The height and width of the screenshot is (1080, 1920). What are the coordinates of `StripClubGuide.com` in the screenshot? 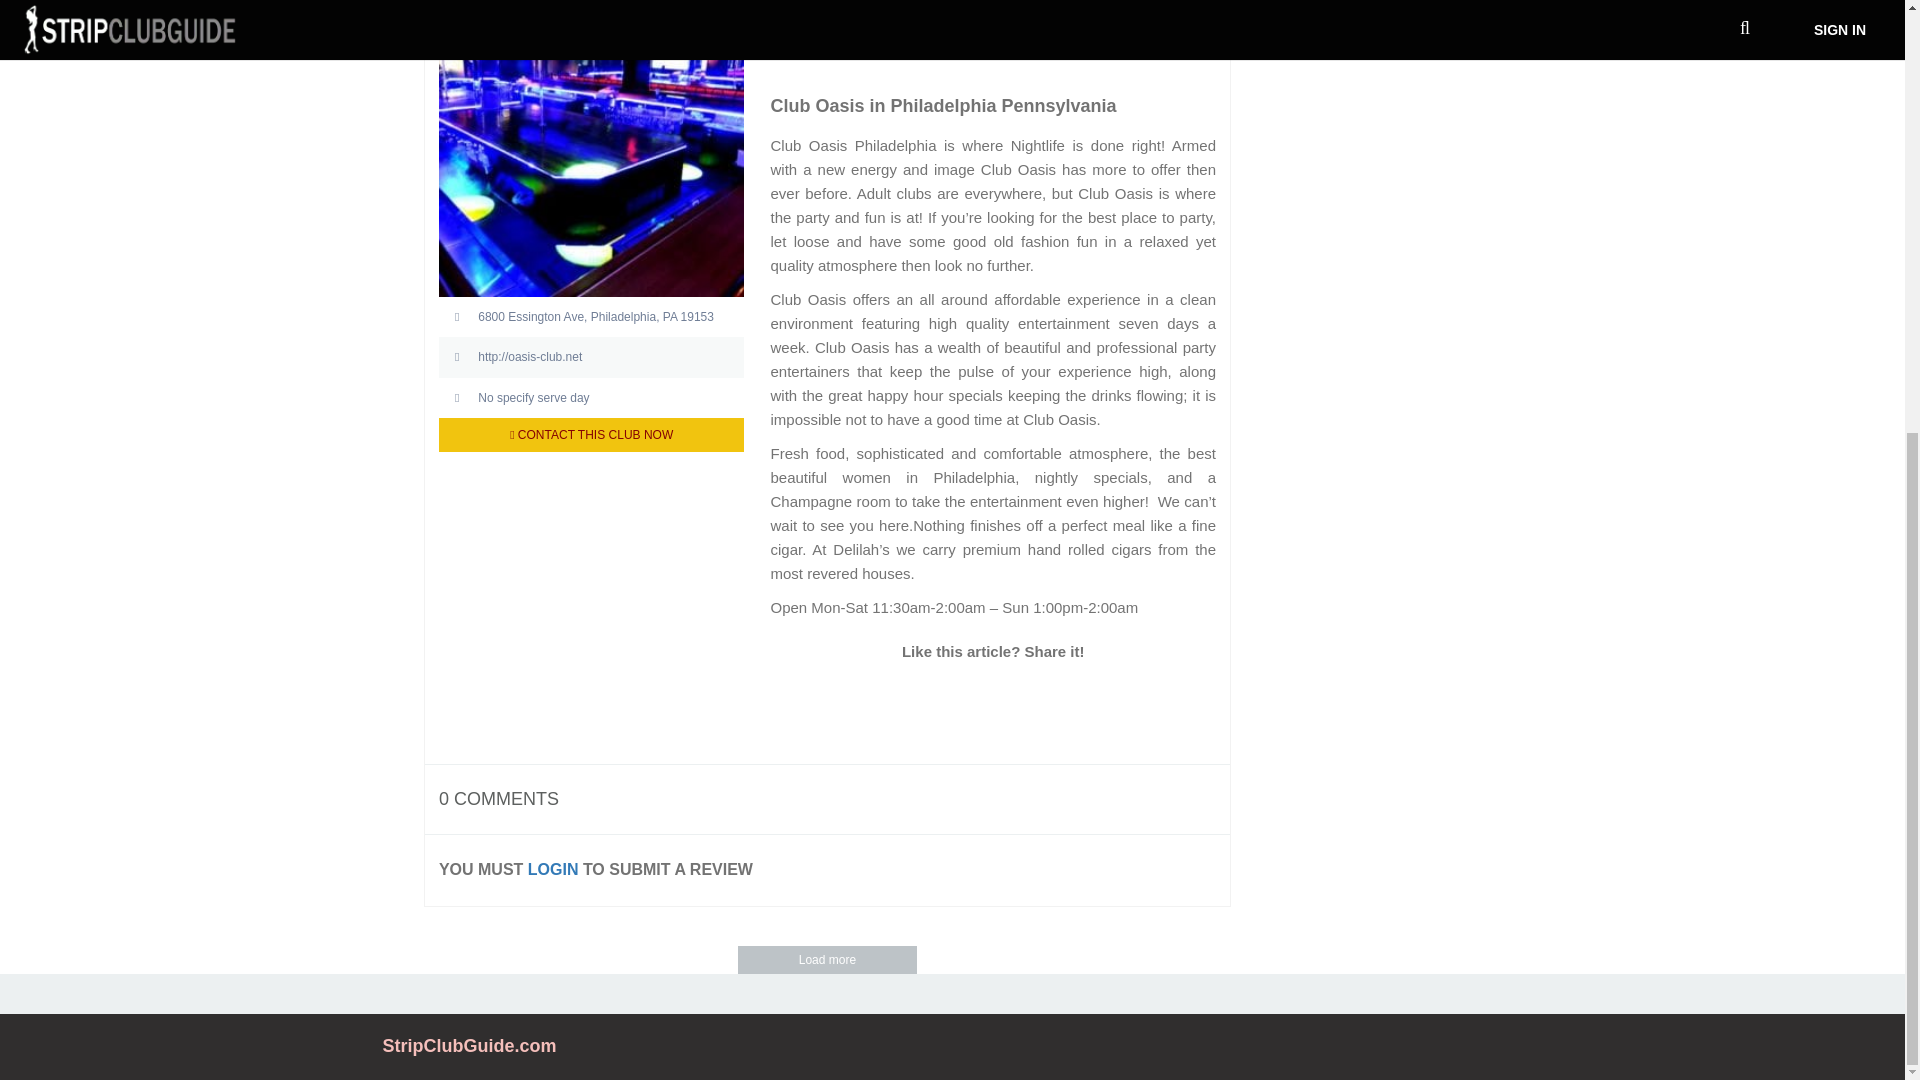 It's located at (469, 1046).